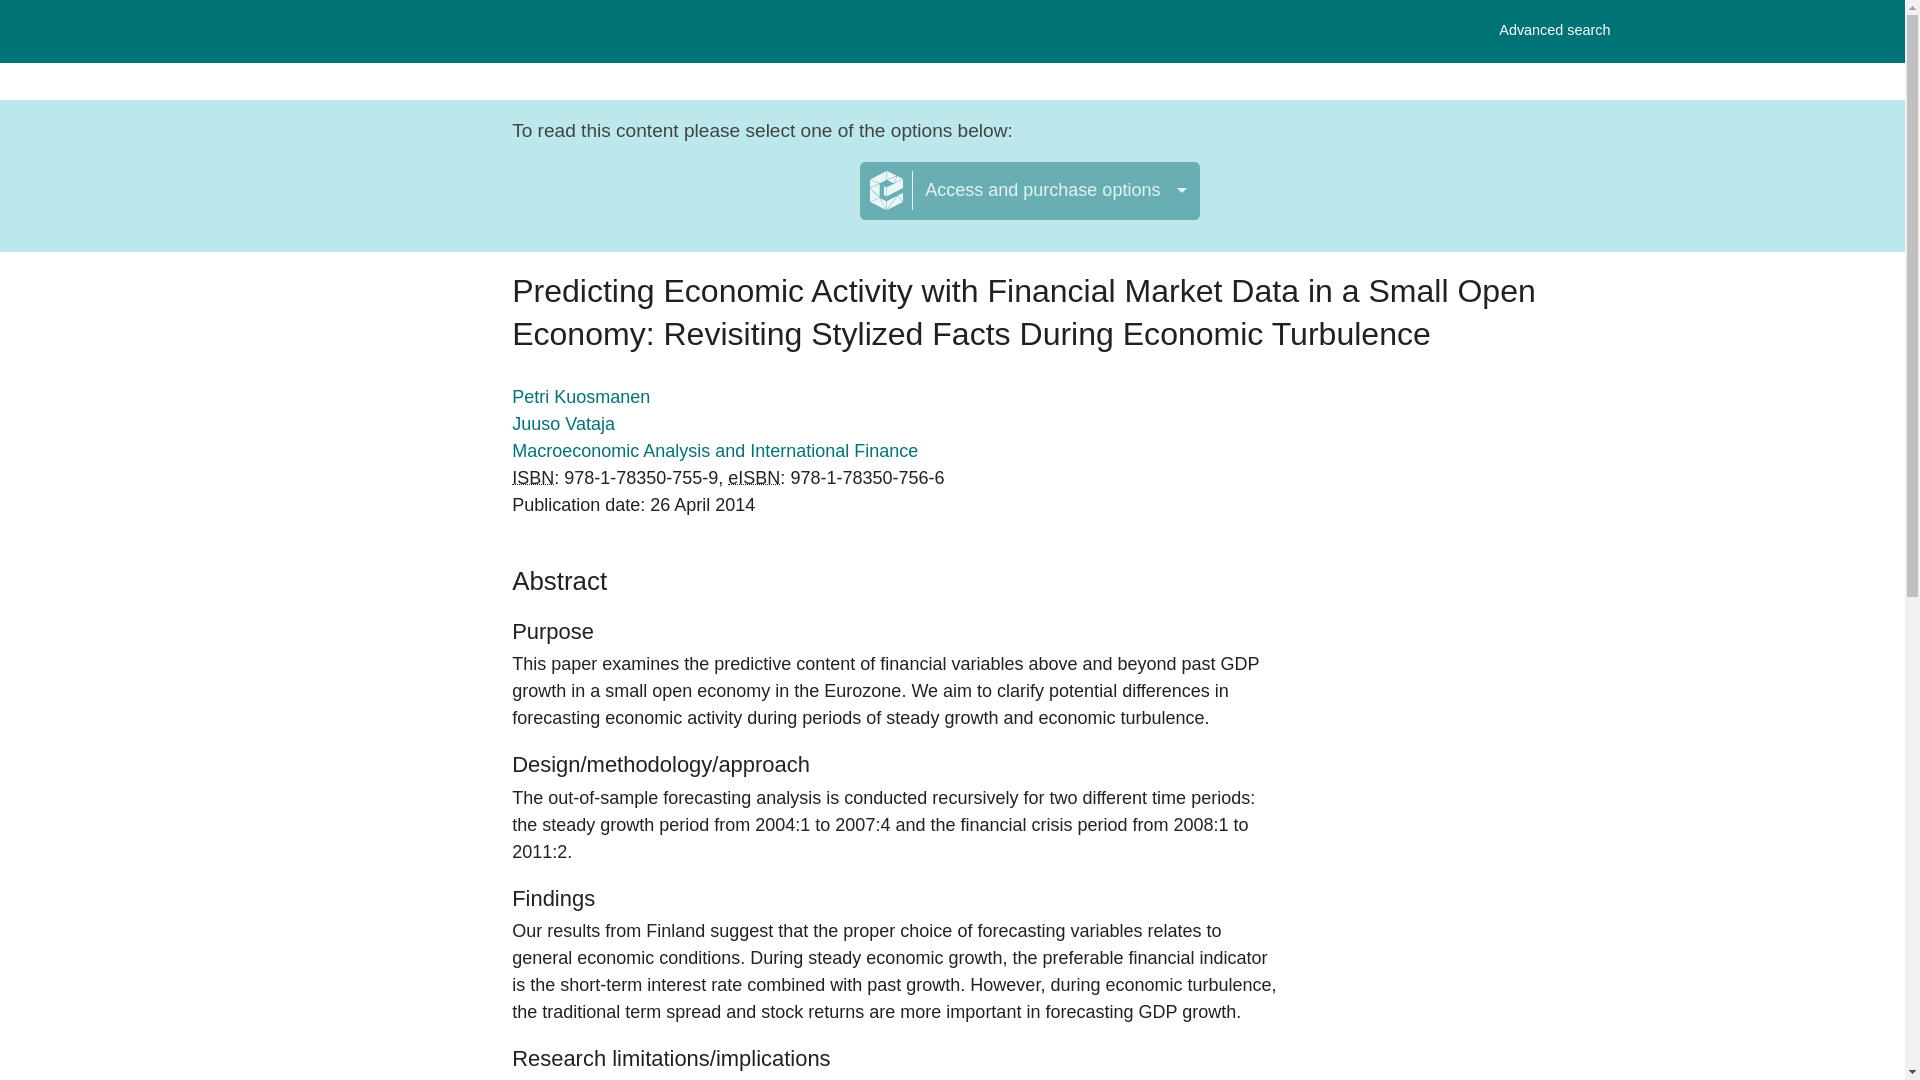 This screenshot has width=1920, height=1080. Describe the element at coordinates (677, 203) in the screenshot. I see `Access through your institution` at that location.